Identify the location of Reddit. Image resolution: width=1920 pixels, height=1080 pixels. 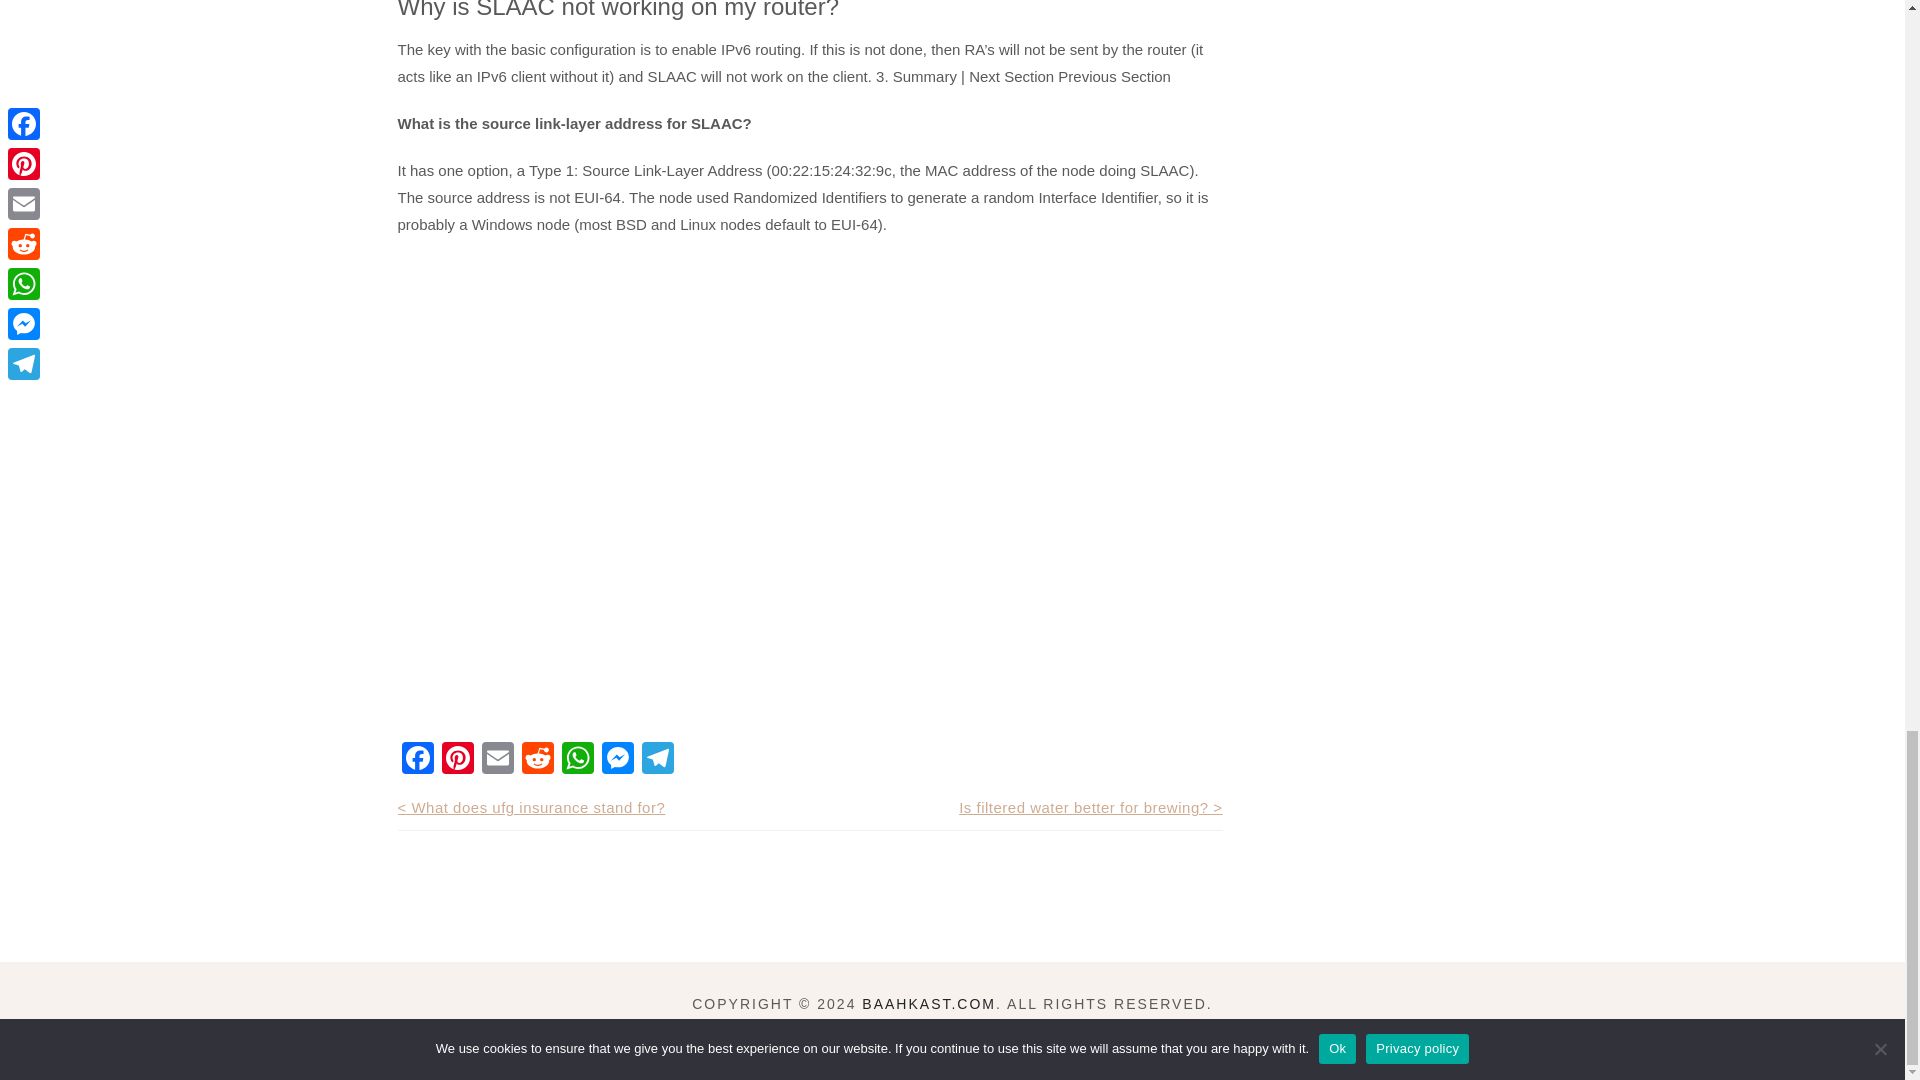
(538, 760).